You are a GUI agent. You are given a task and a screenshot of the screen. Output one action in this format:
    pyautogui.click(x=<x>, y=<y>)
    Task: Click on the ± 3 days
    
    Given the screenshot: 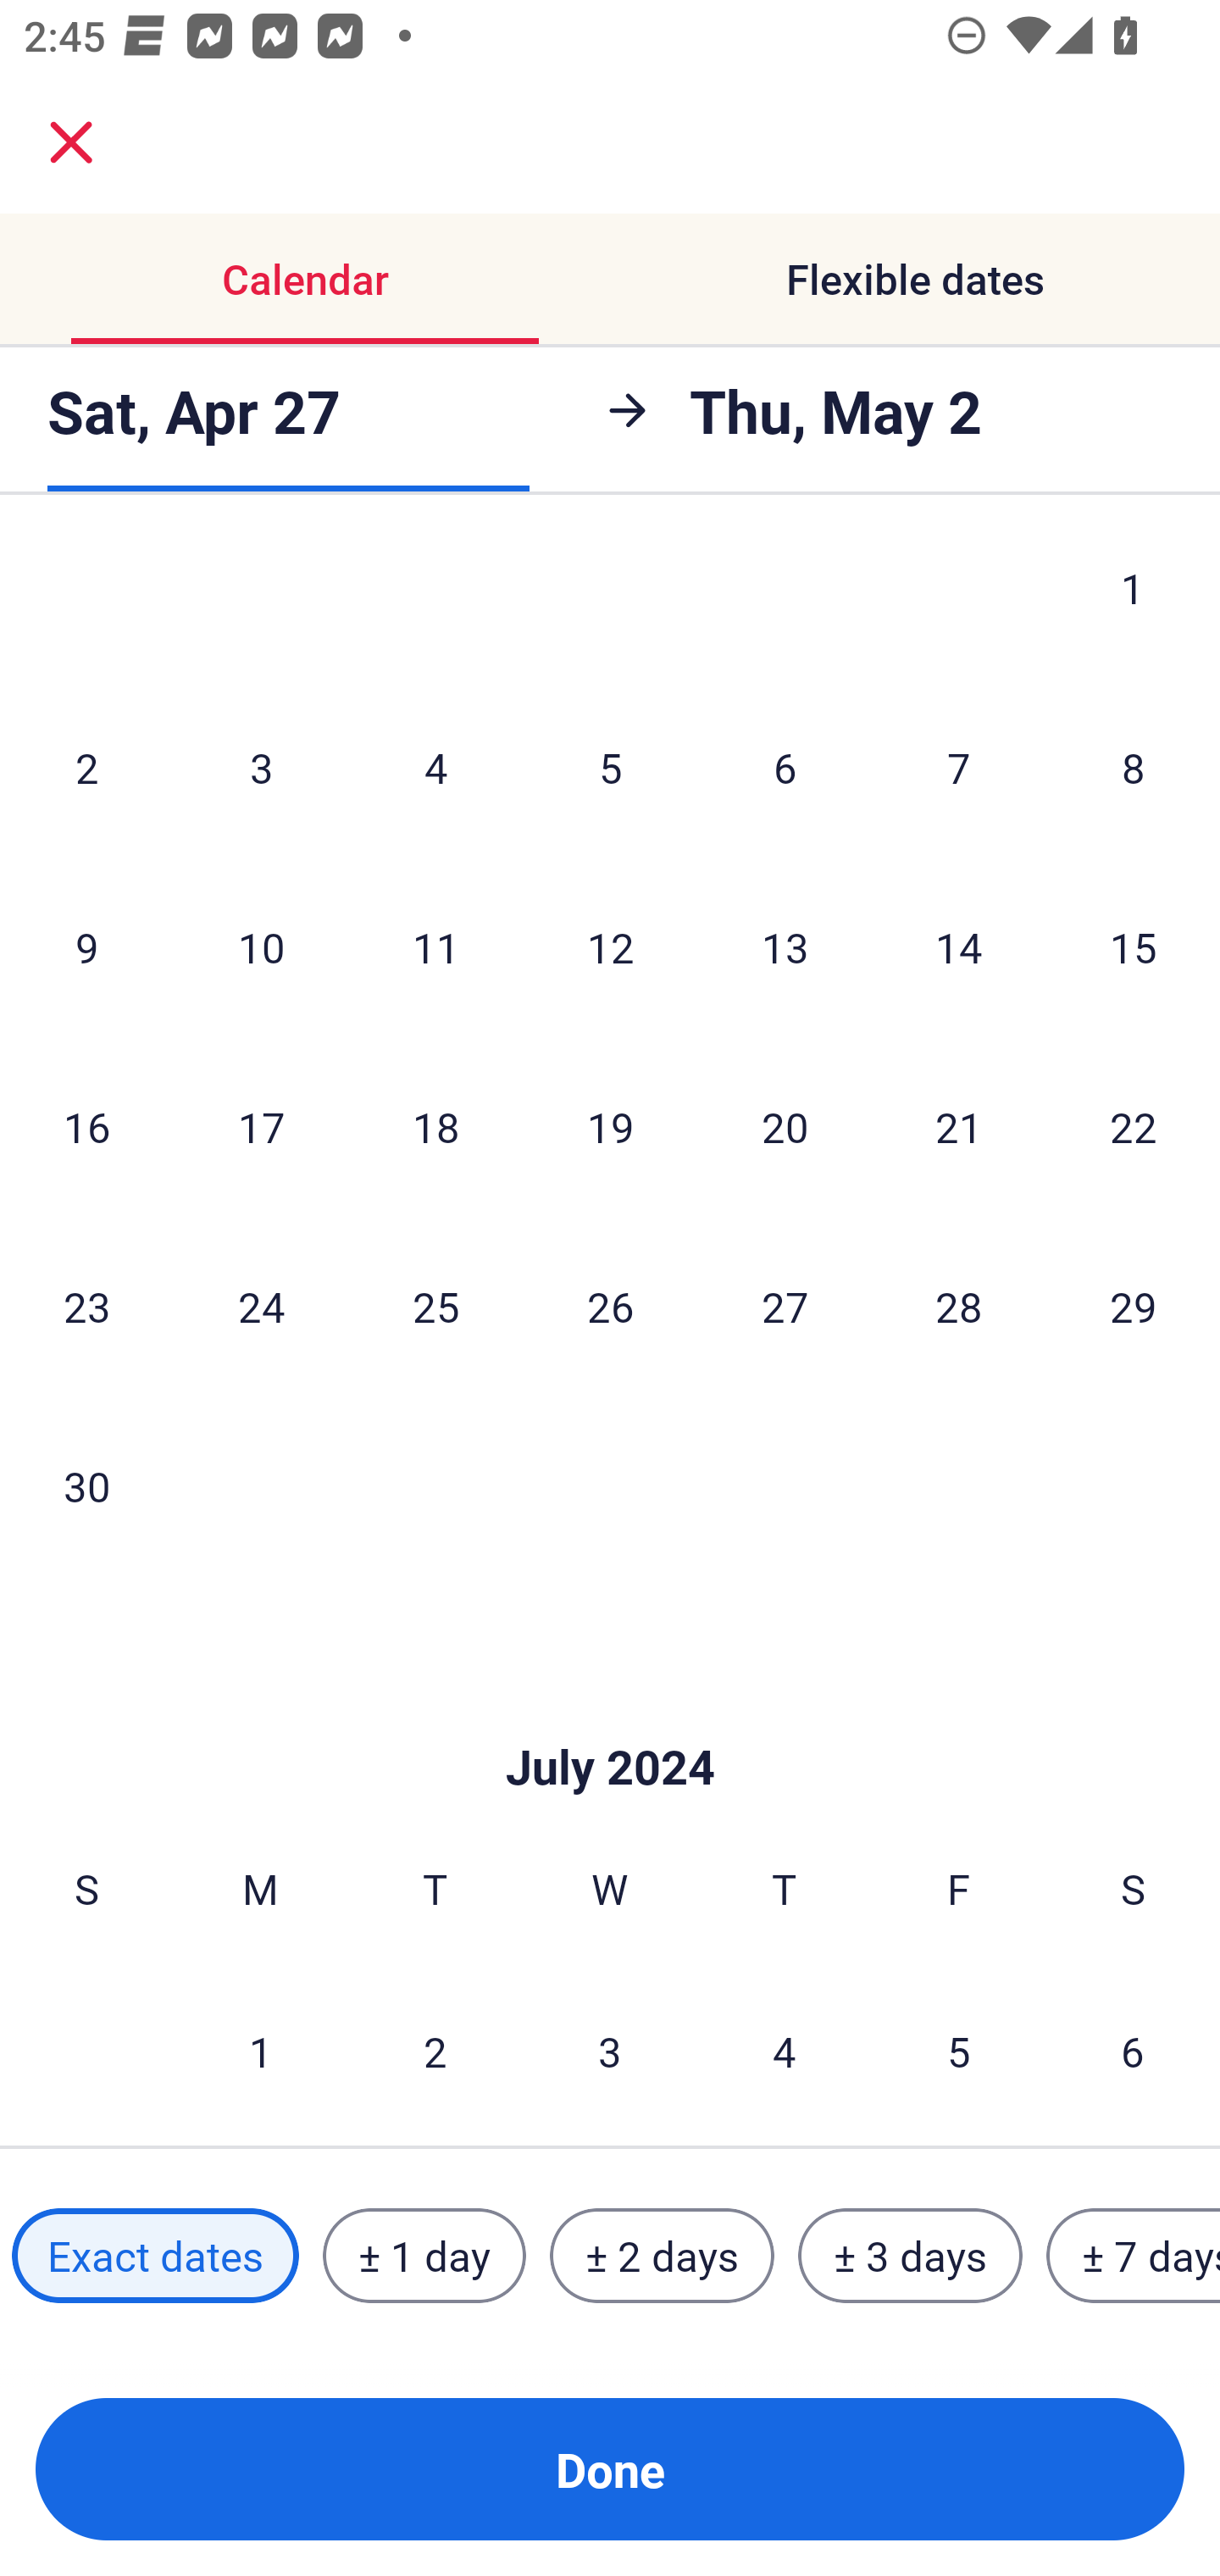 What is the action you would take?
    pyautogui.click(x=910, y=2255)
    